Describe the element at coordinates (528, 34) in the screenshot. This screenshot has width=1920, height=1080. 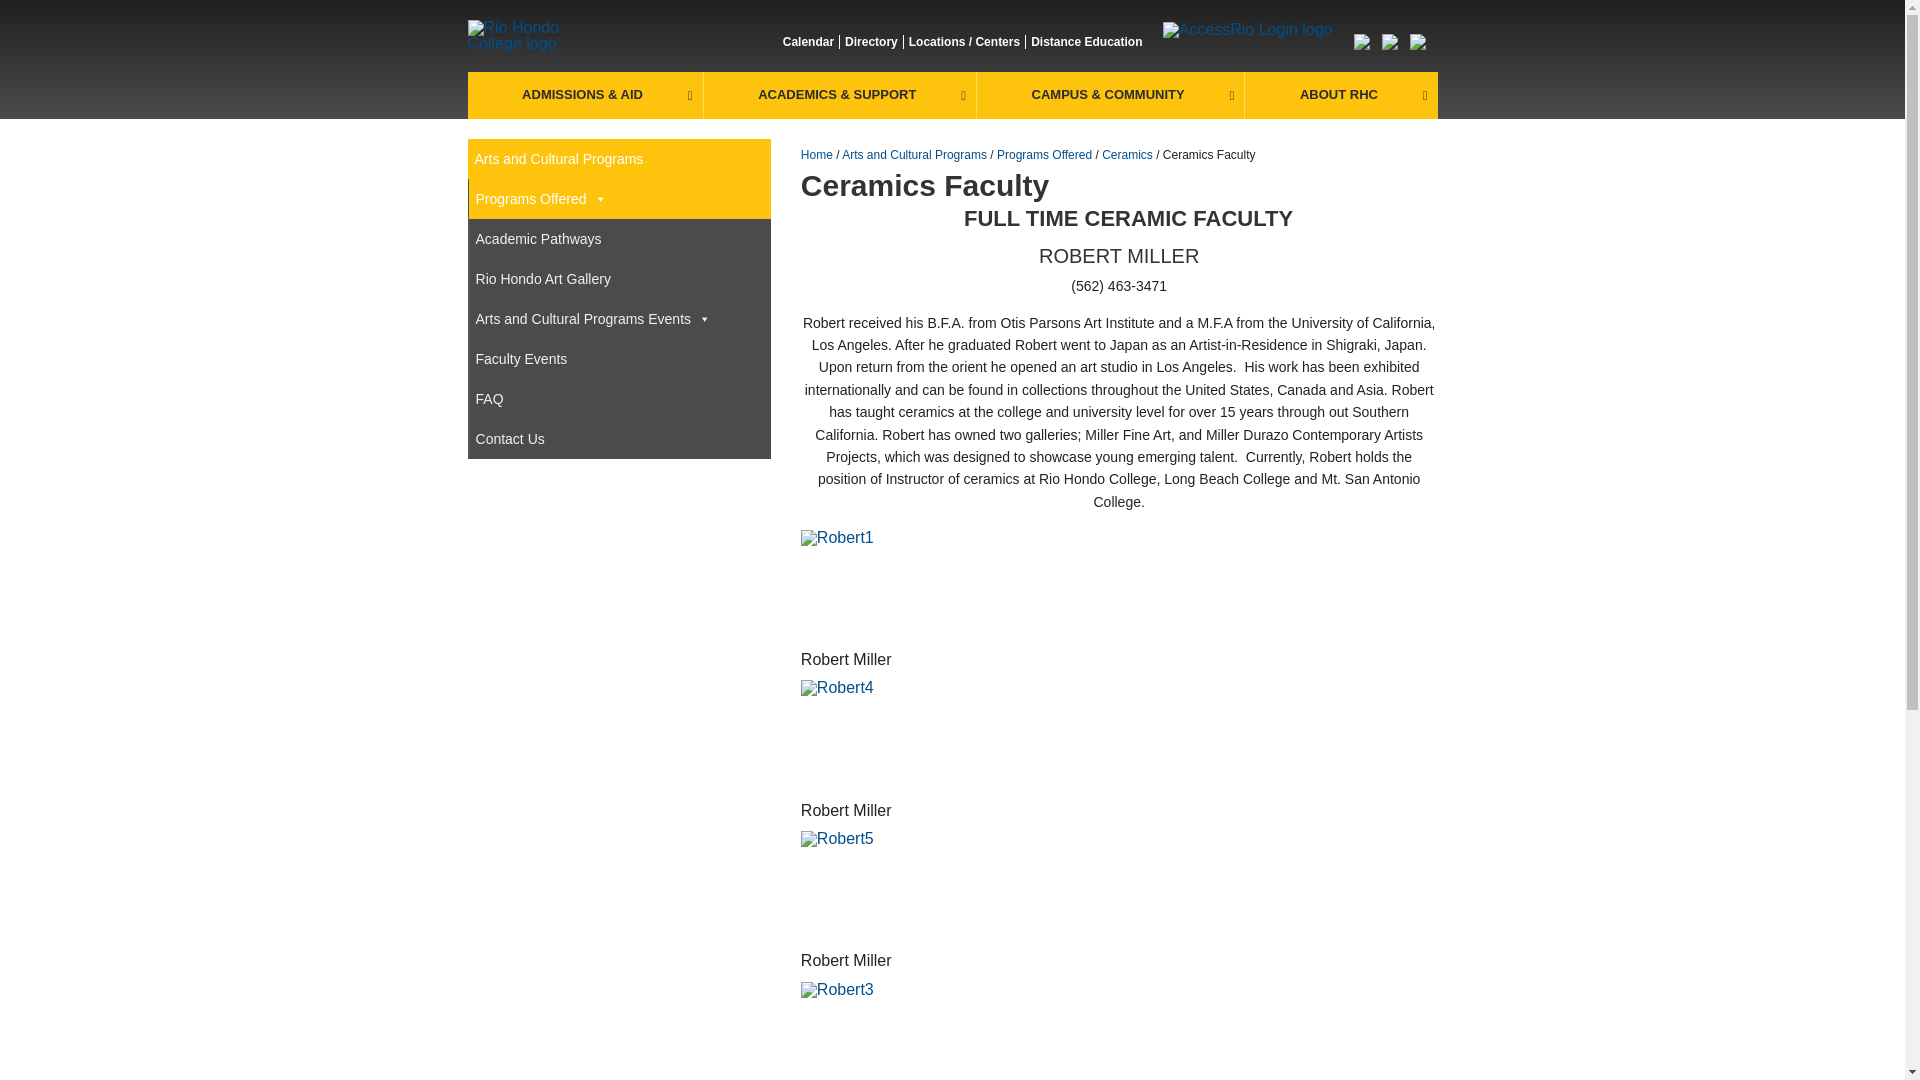
I see `Arts Division` at that location.